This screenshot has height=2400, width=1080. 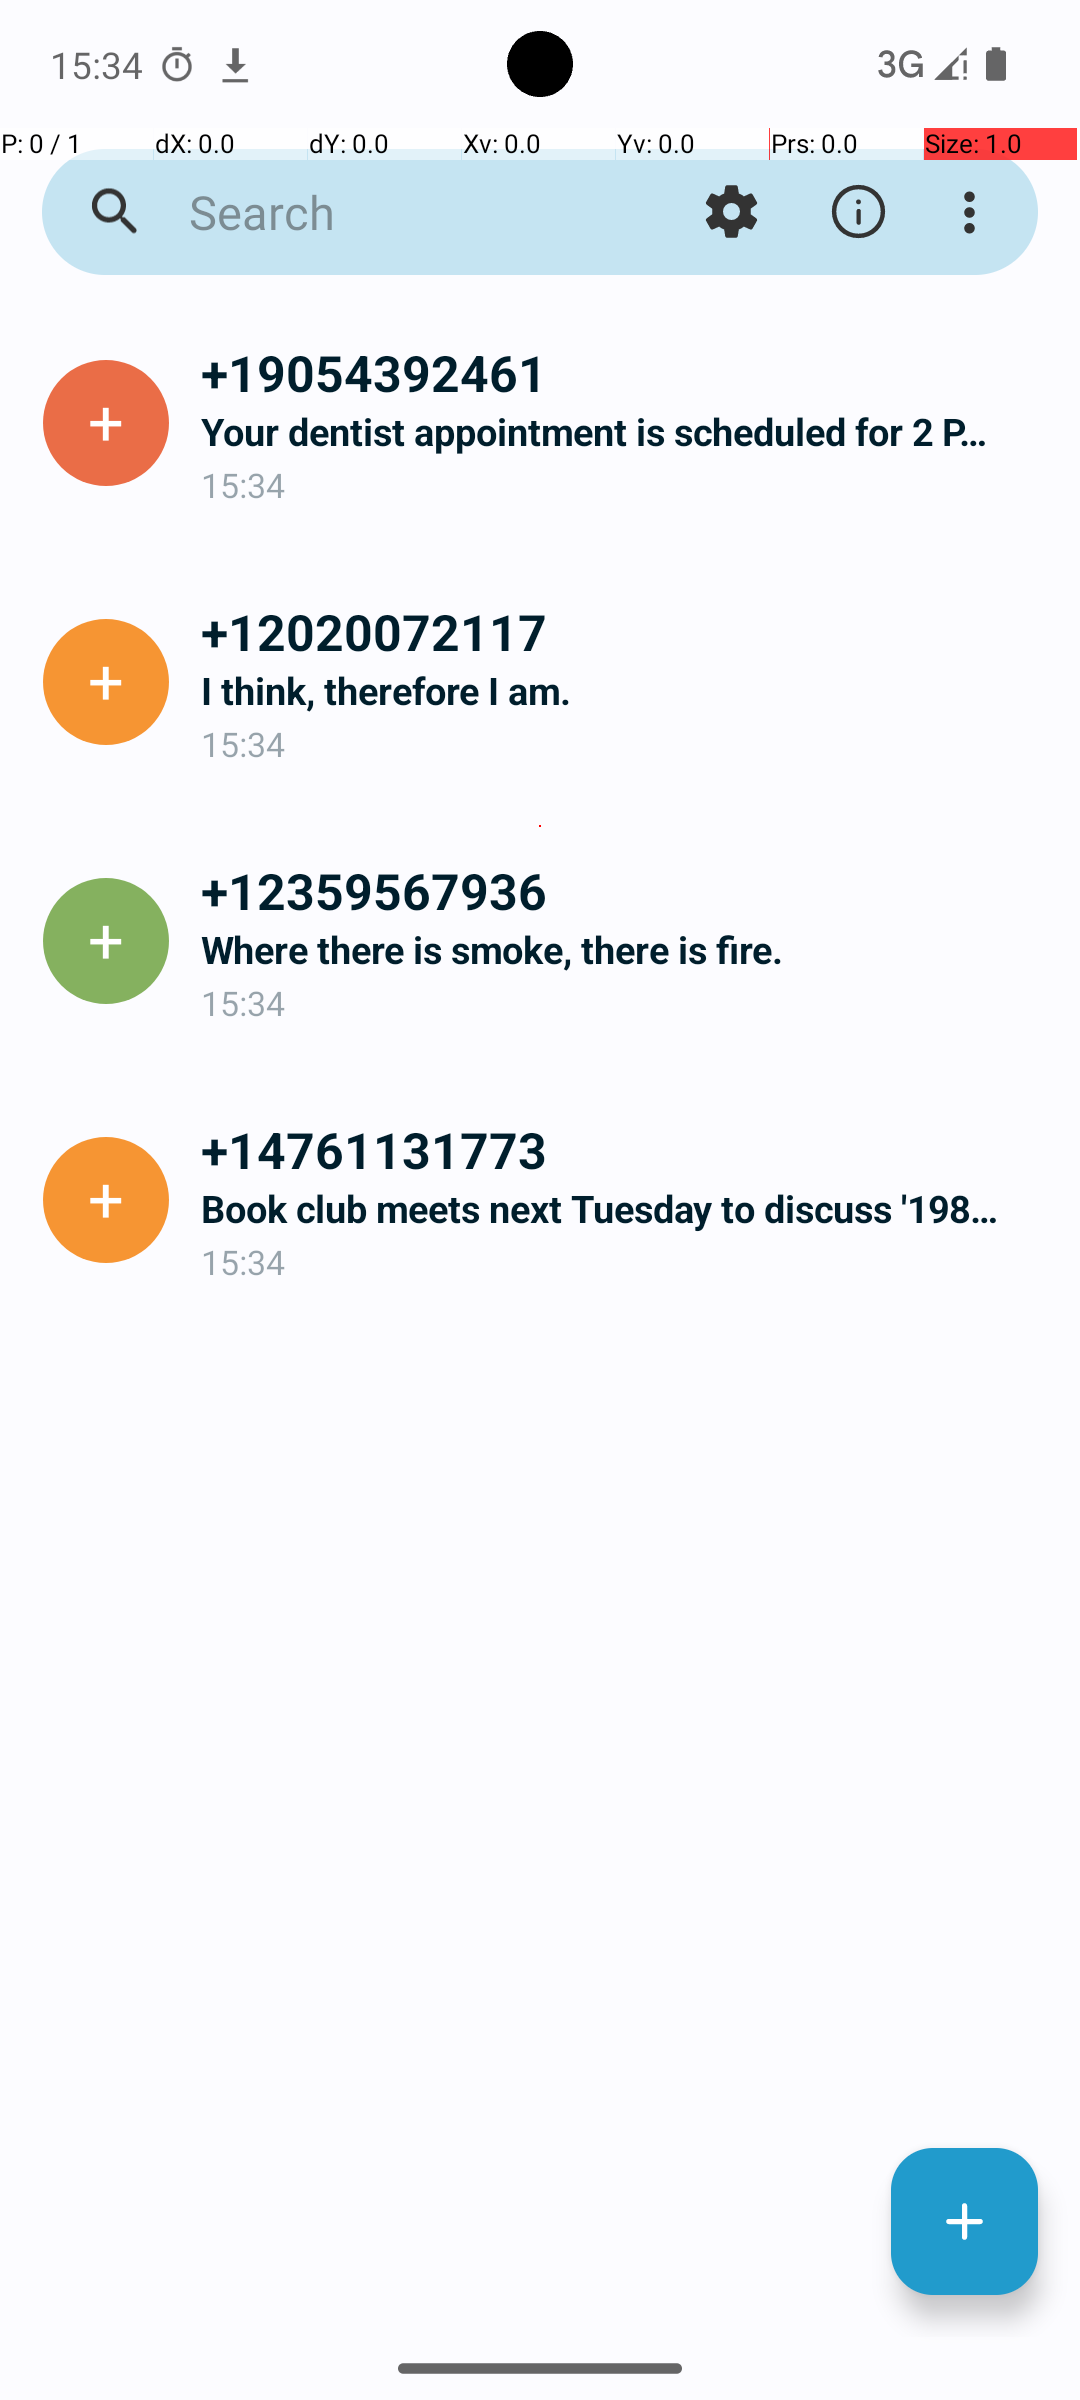 What do you see at coordinates (624, 950) in the screenshot?
I see `Where there is smoke, there is fire.` at bounding box center [624, 950].